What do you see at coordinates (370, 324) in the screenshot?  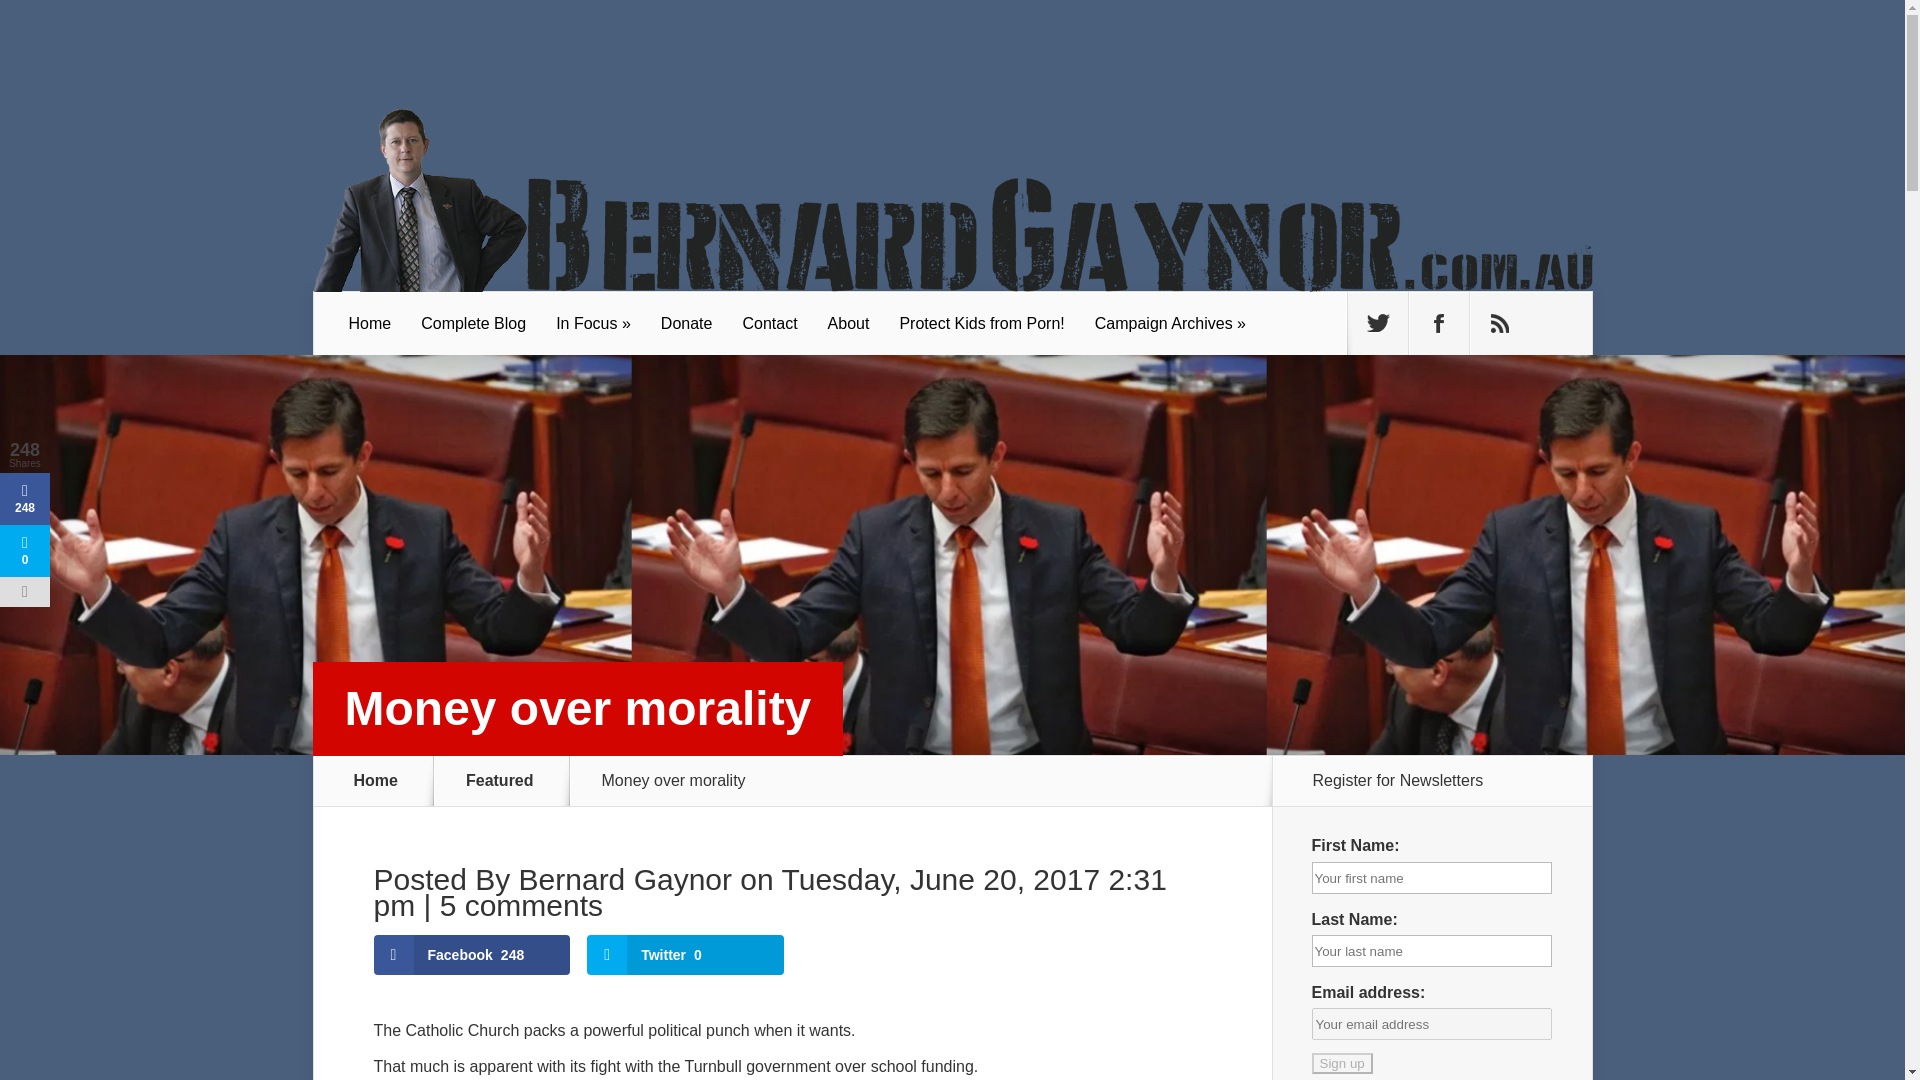 I see `Home` at bounding box center [370, 324].